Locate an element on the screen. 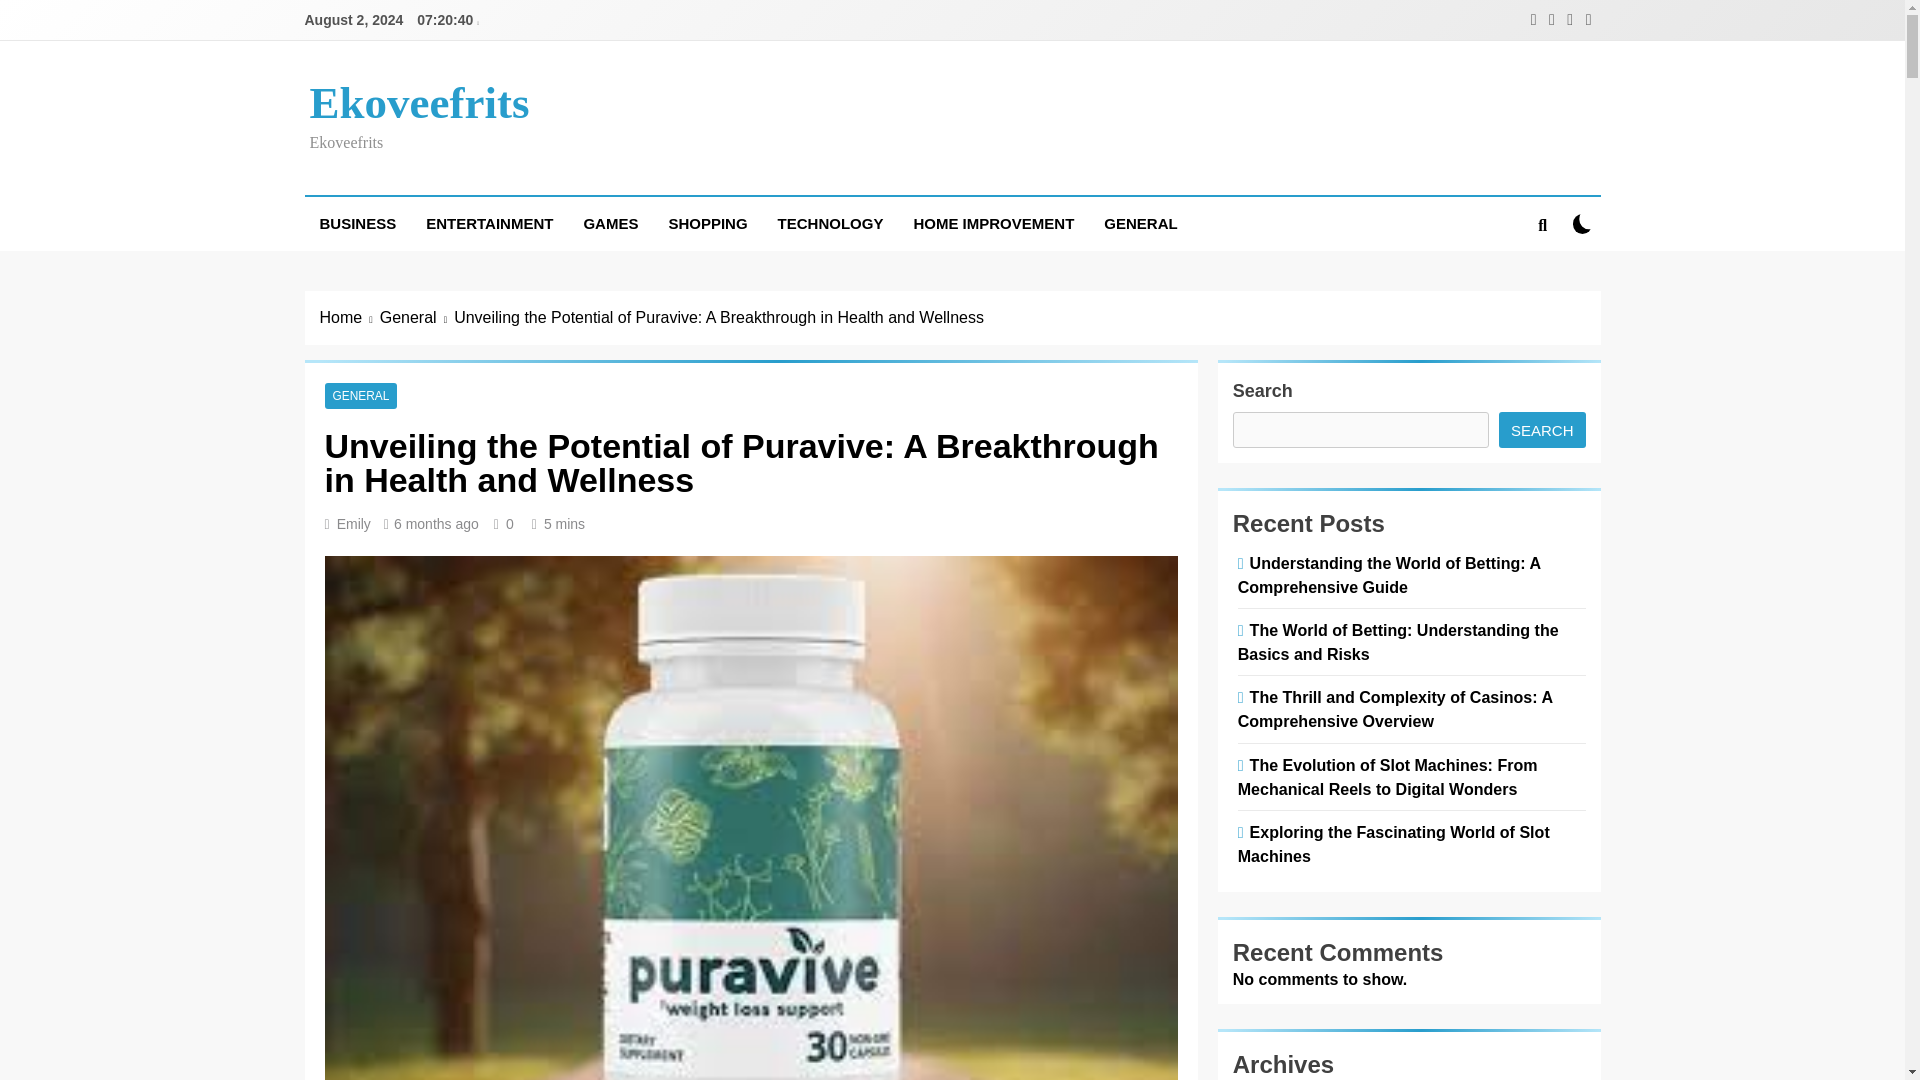  Home is located at coordinates (350, 318).